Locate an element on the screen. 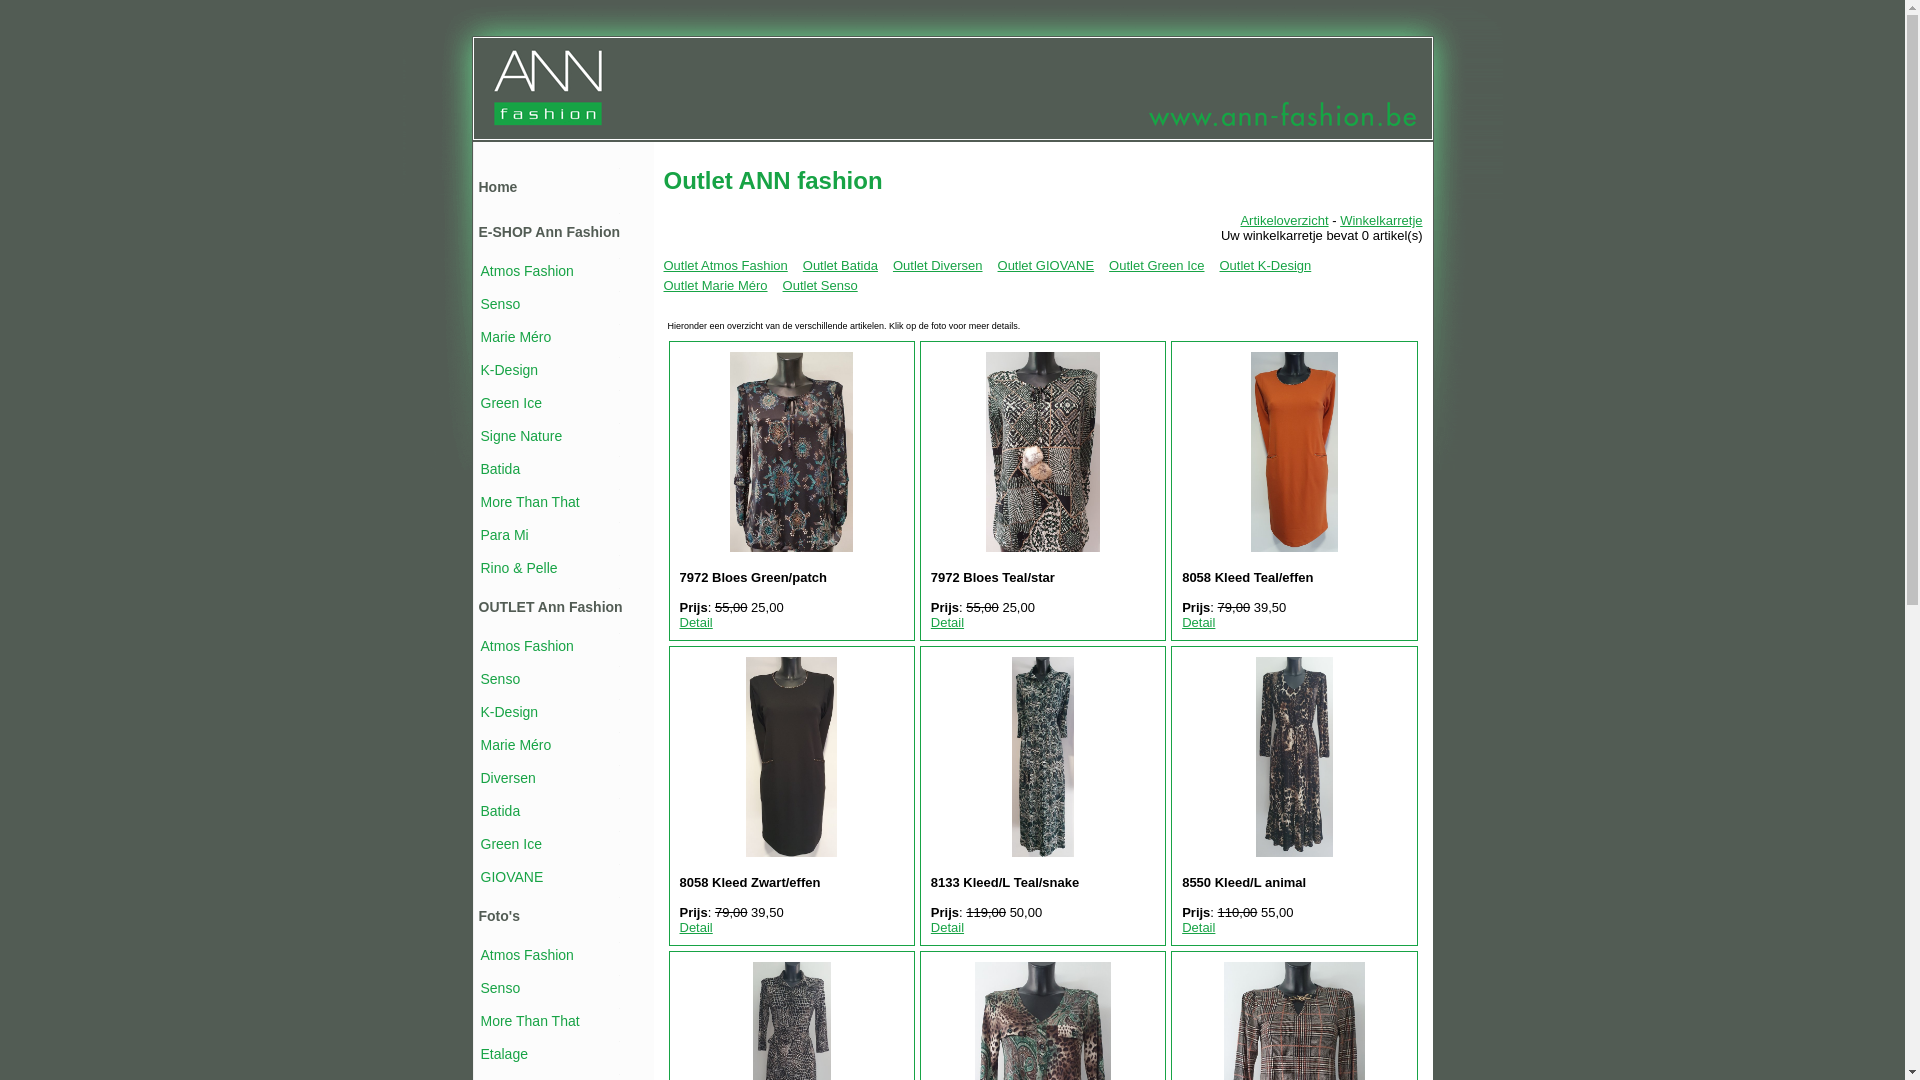  Para Mi is located at coordinates (504, 535).